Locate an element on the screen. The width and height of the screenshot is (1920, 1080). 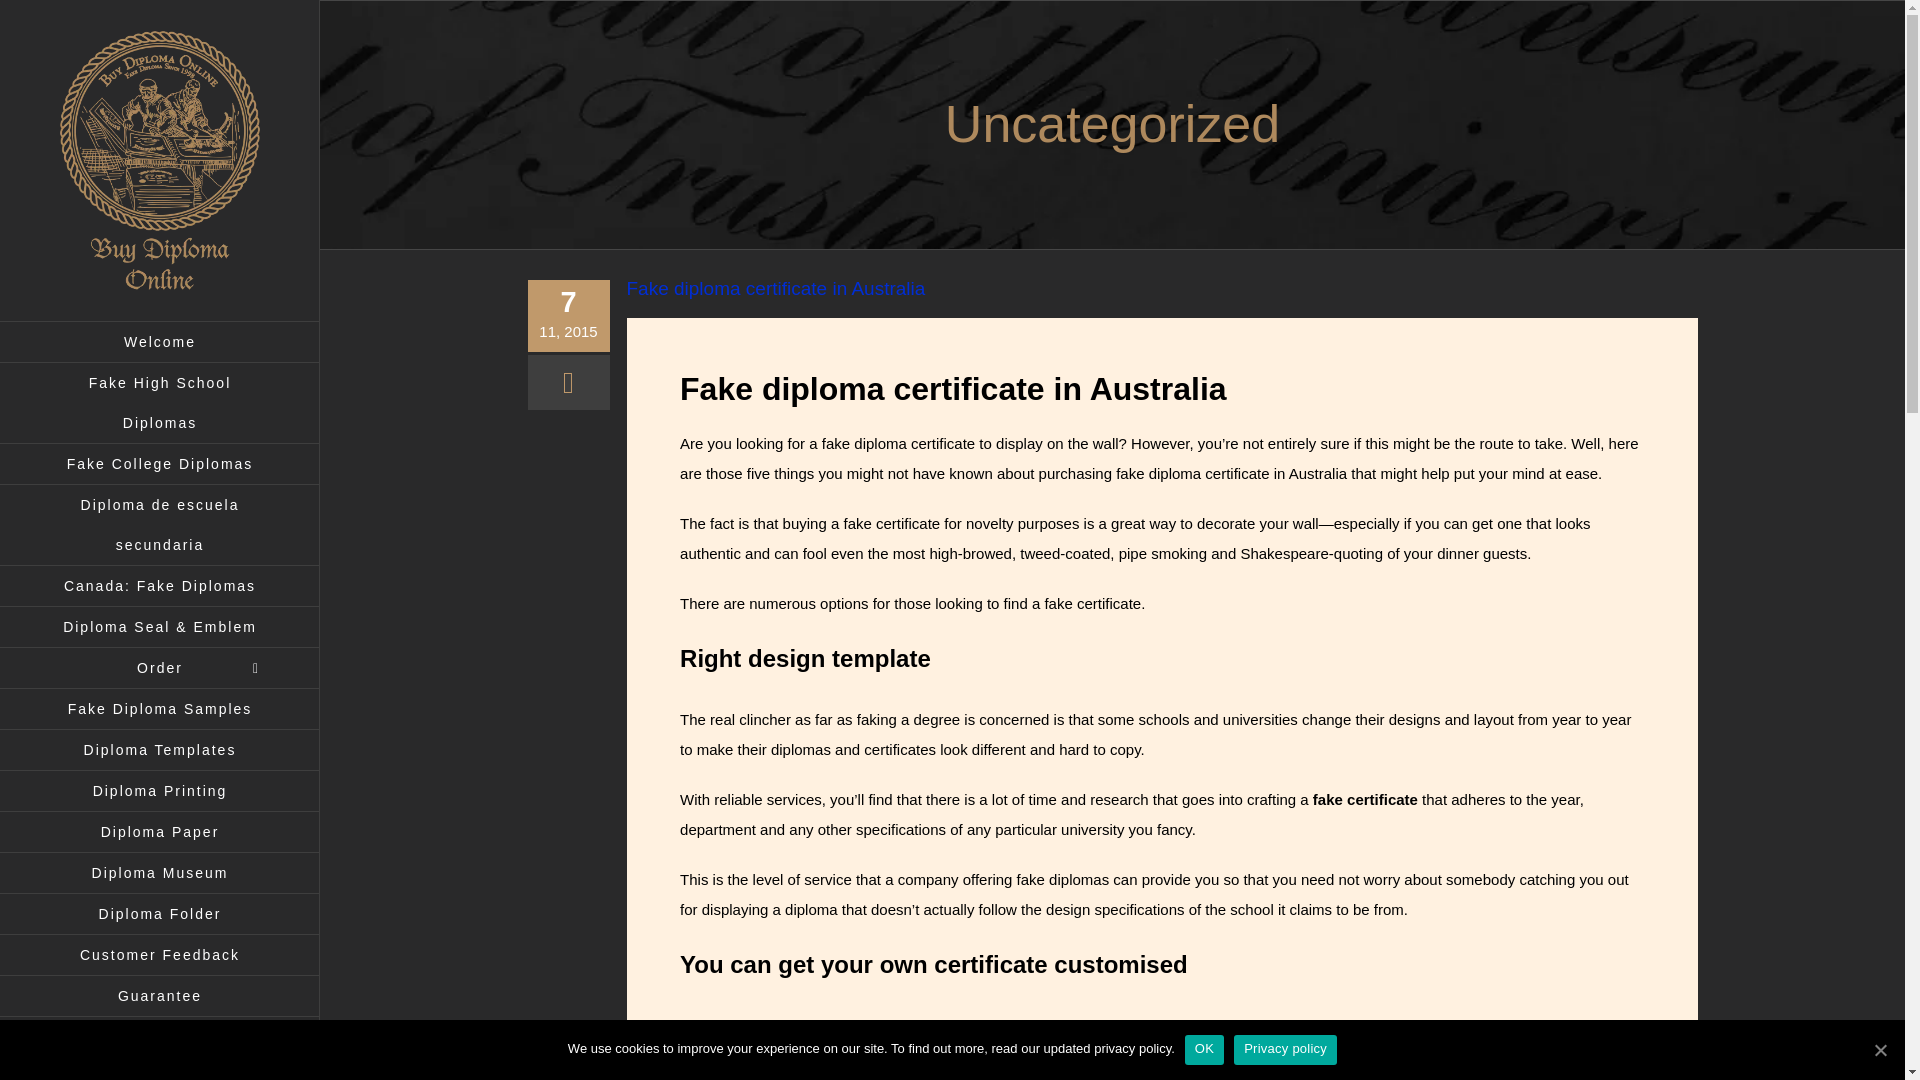
Welcome is located at coordinates (160, 341).